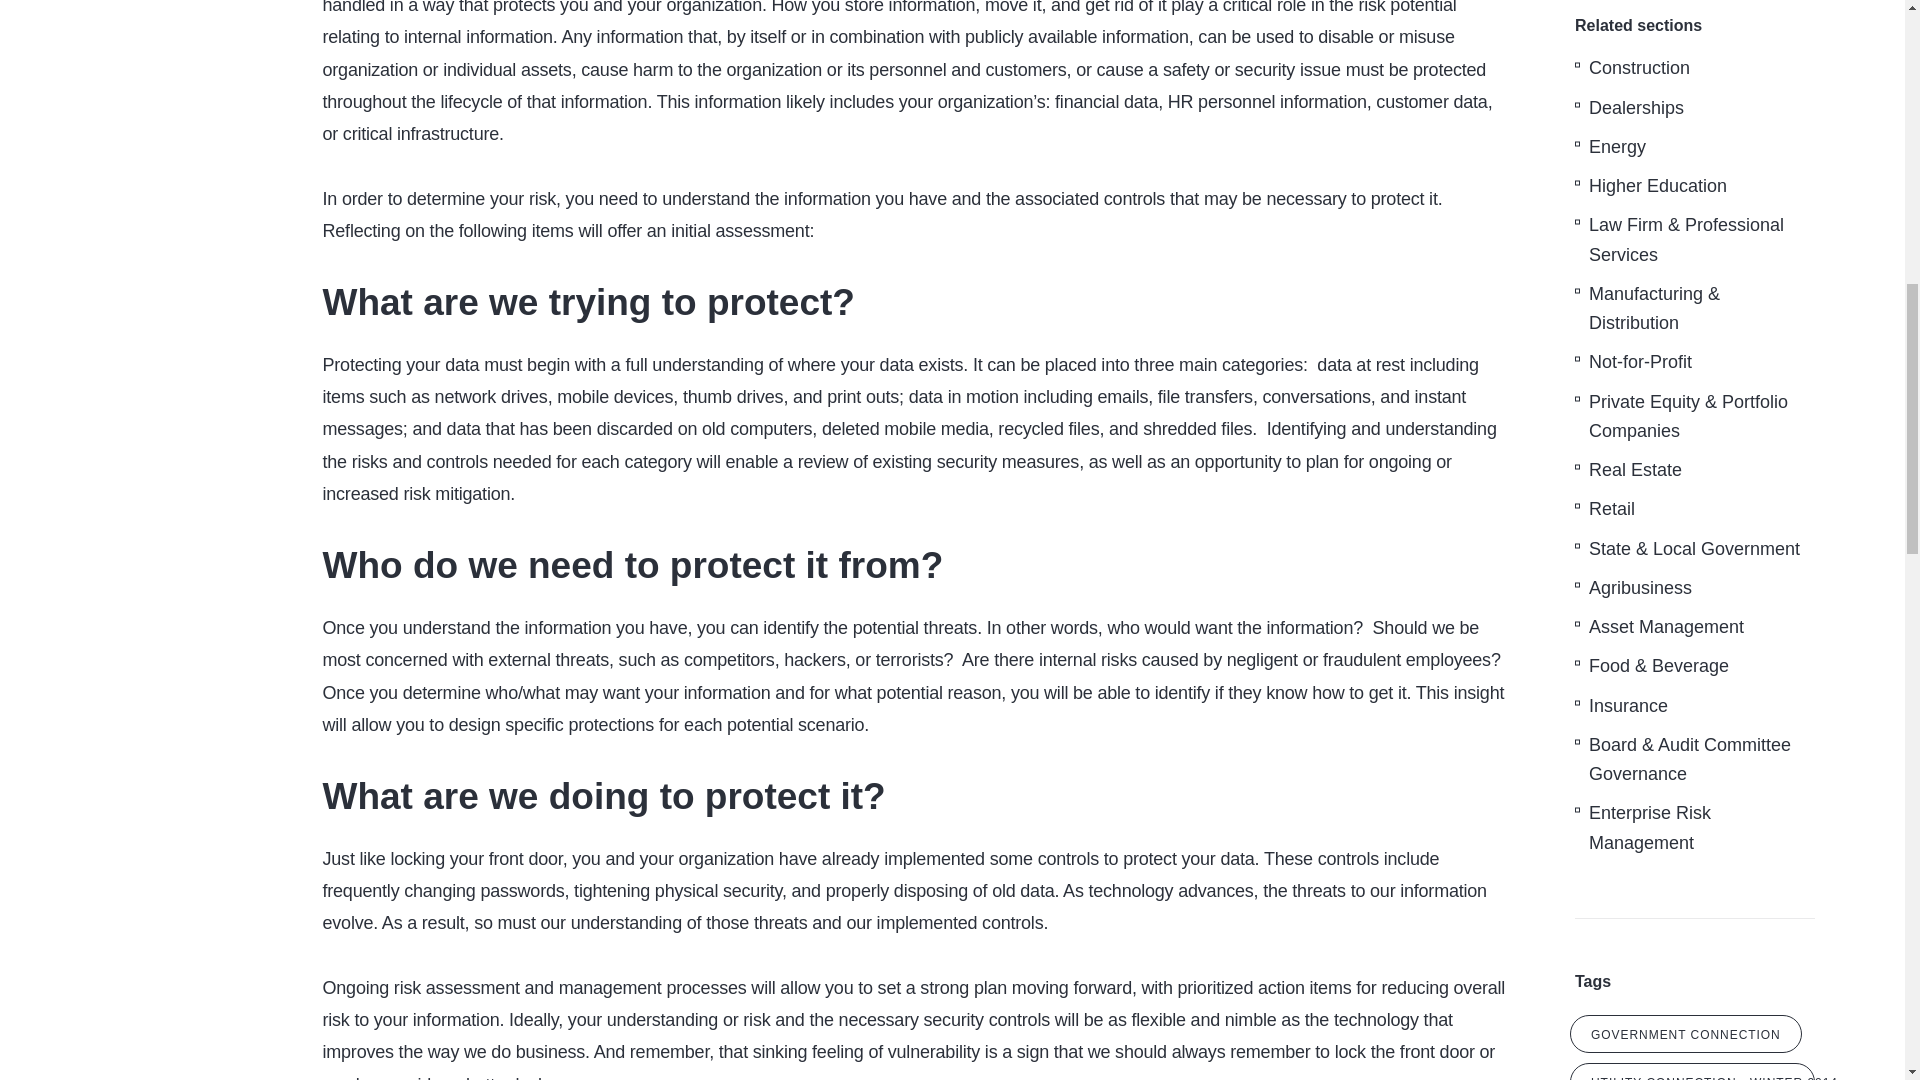 This screenshot has width=1920, height=1080. Describe the element at coordinates (1650, 826) in the screenshot. I see `Enterprise Risk Management` at that location.